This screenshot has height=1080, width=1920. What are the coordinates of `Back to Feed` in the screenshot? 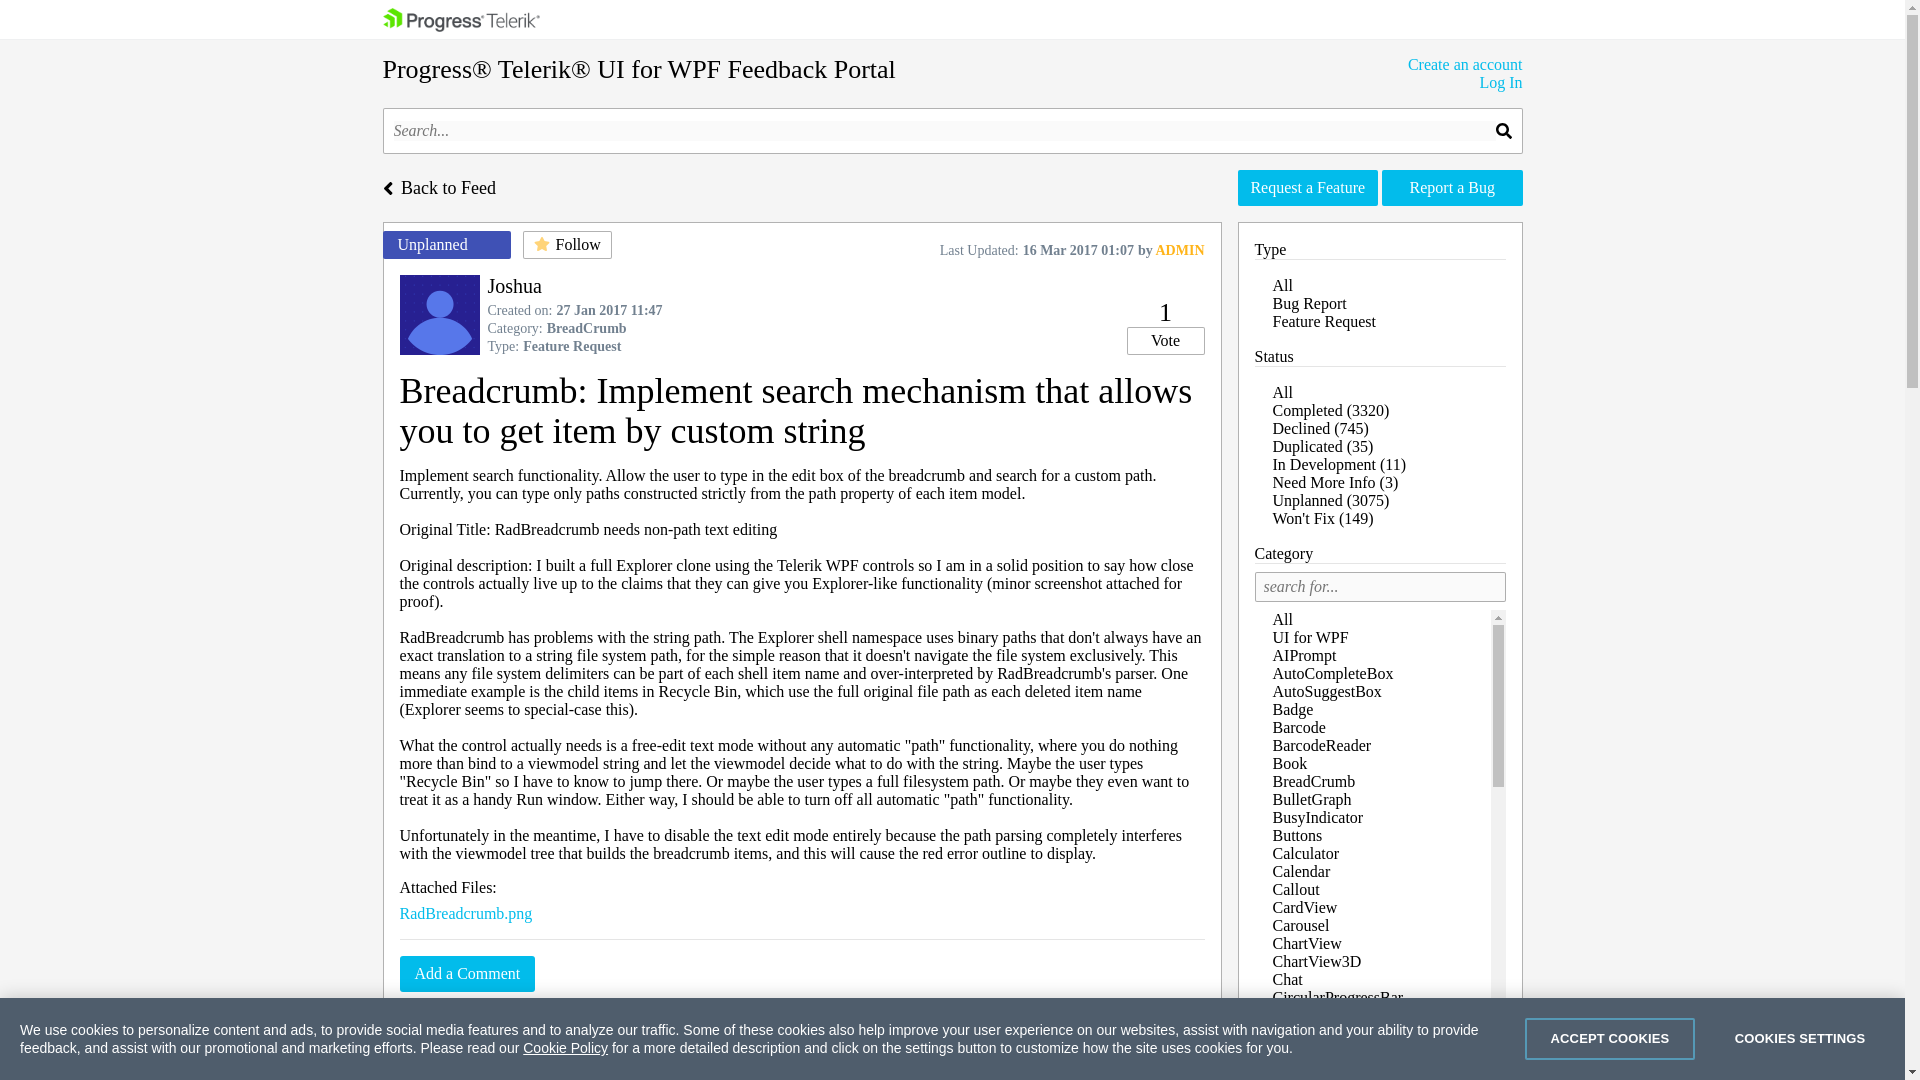 It's located at (438, 186).